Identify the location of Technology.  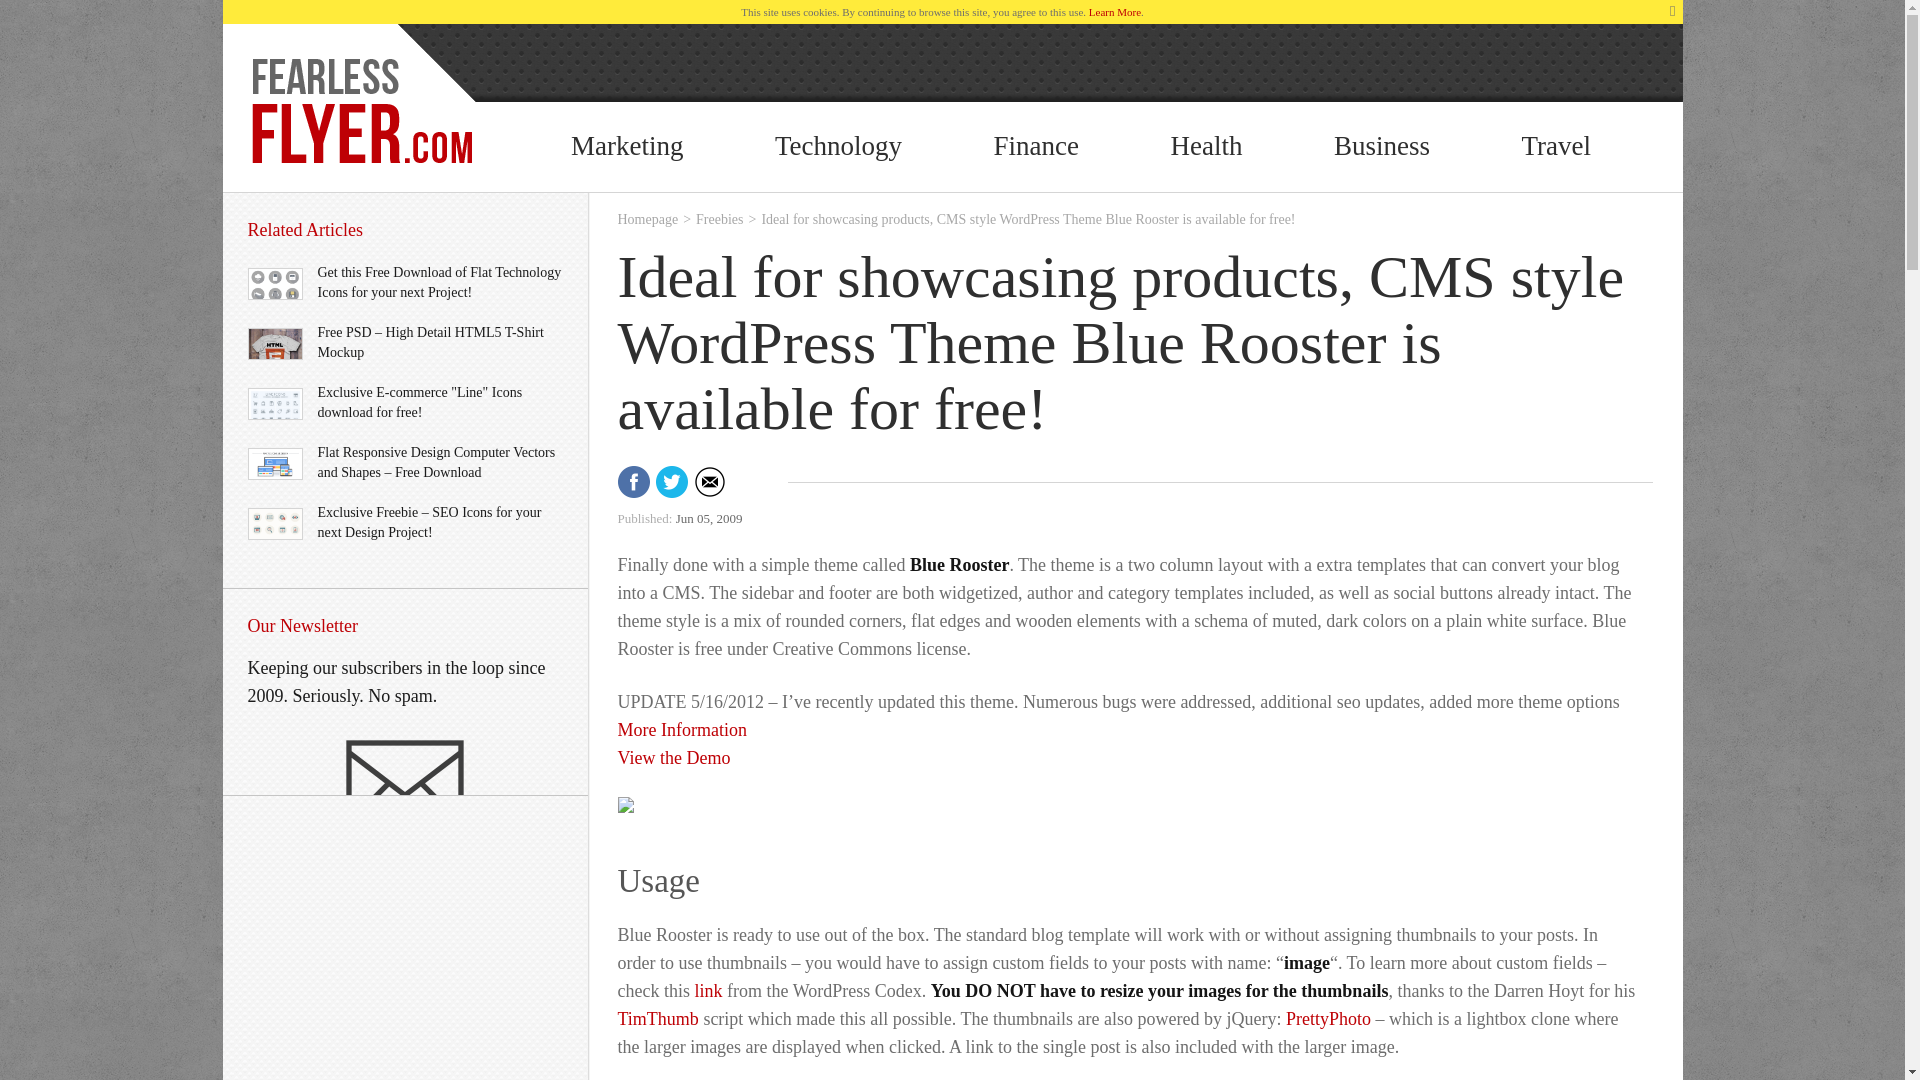
(838, 146).